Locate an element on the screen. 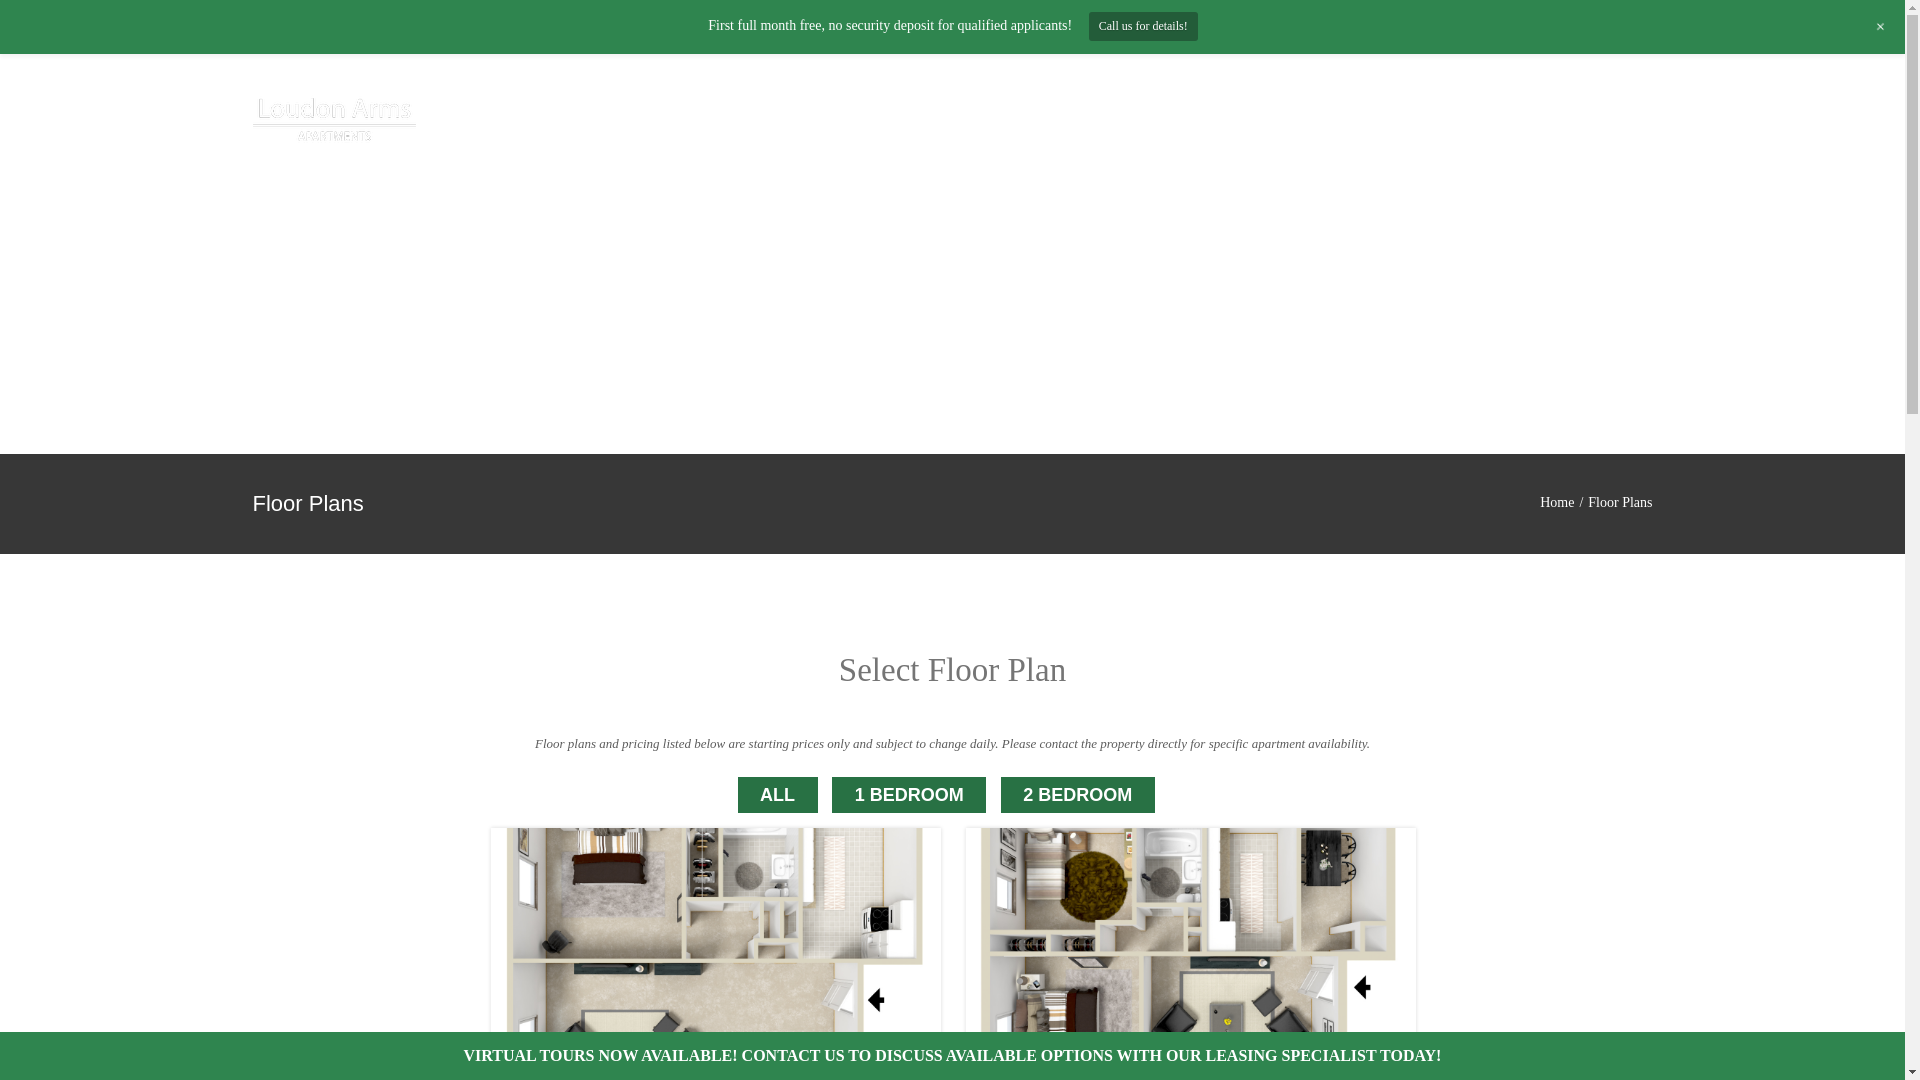 Image resolution: width=1920 pixels, height=1080 pixels. 2 BEDROOM is located at coordinates (1078, 795).